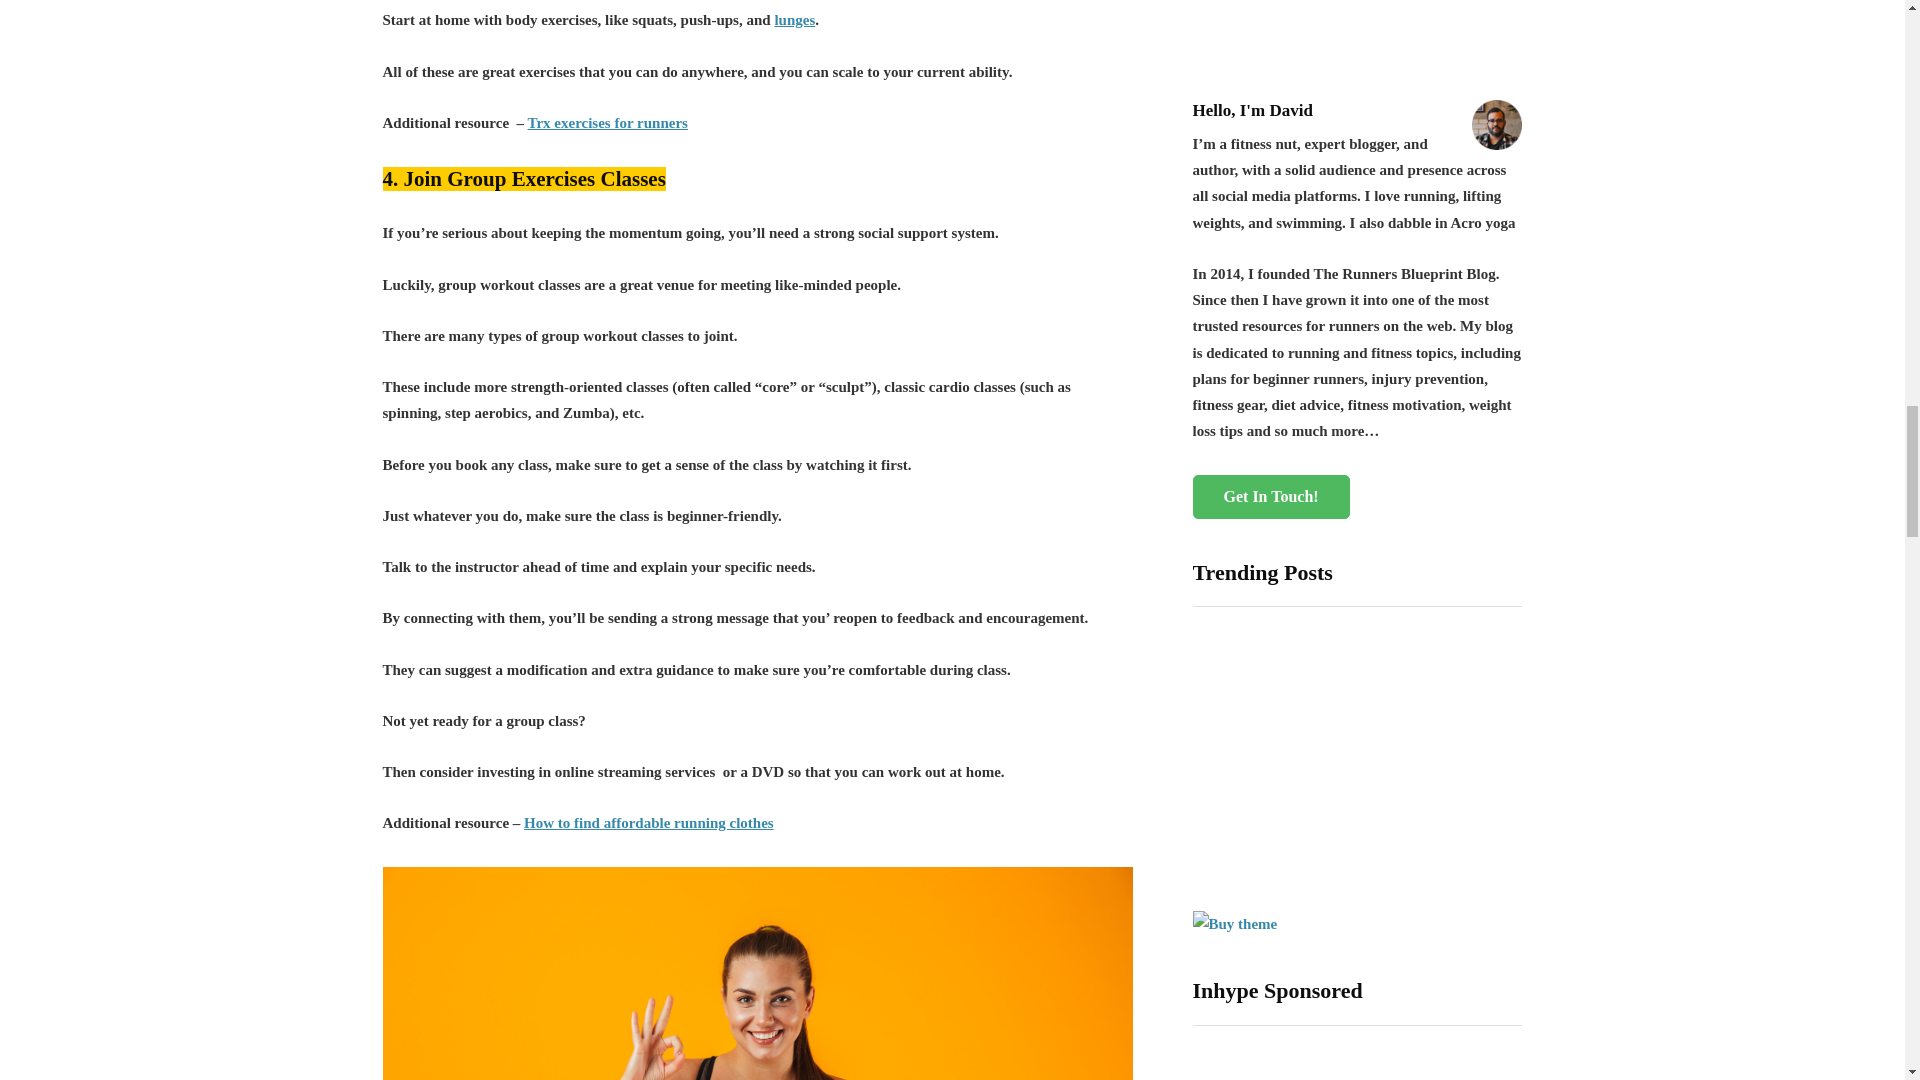  I want to click on Trx exercises for runners, so click(608, 122).